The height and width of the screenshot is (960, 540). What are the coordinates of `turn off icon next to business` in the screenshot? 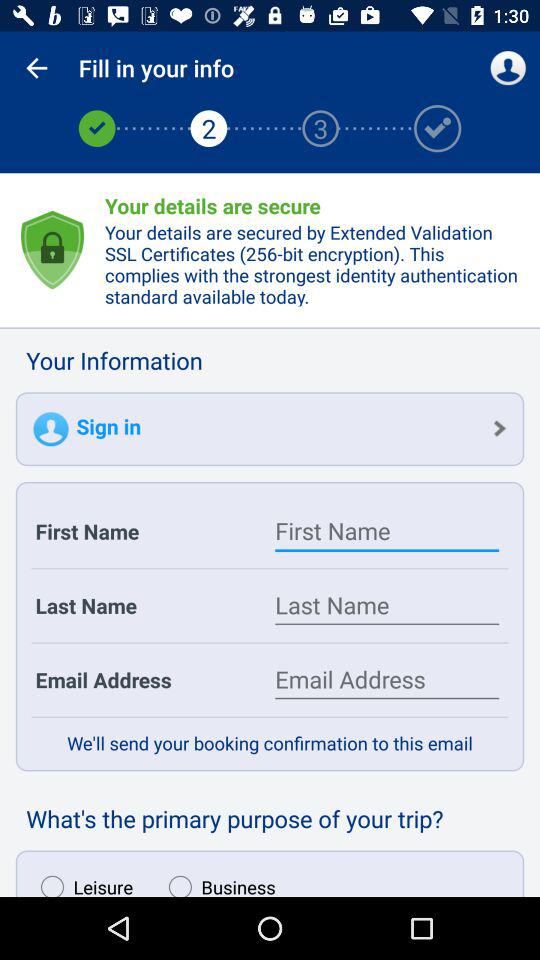 It's located at (82, 881).